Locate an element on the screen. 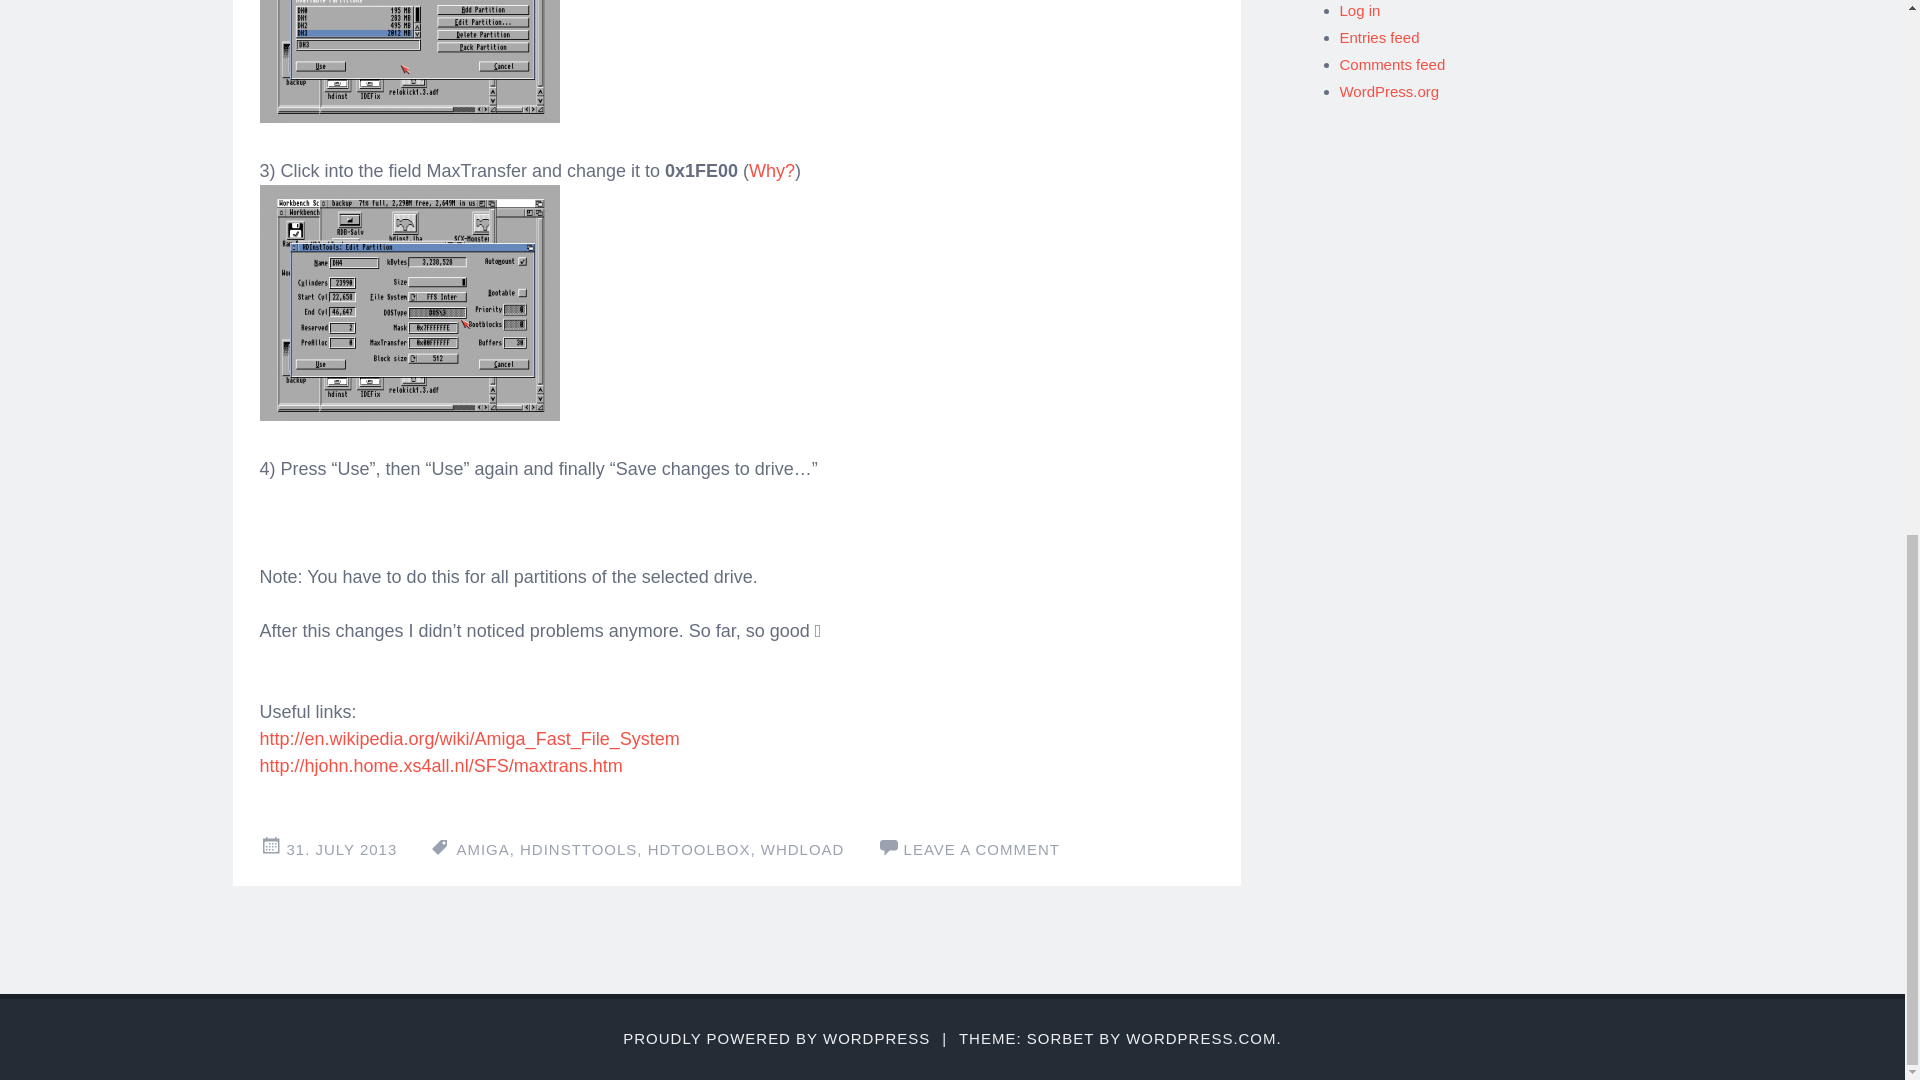 The width and height of the screenshot is (1920, 1080). Why? is located at coordinates (771, 170).